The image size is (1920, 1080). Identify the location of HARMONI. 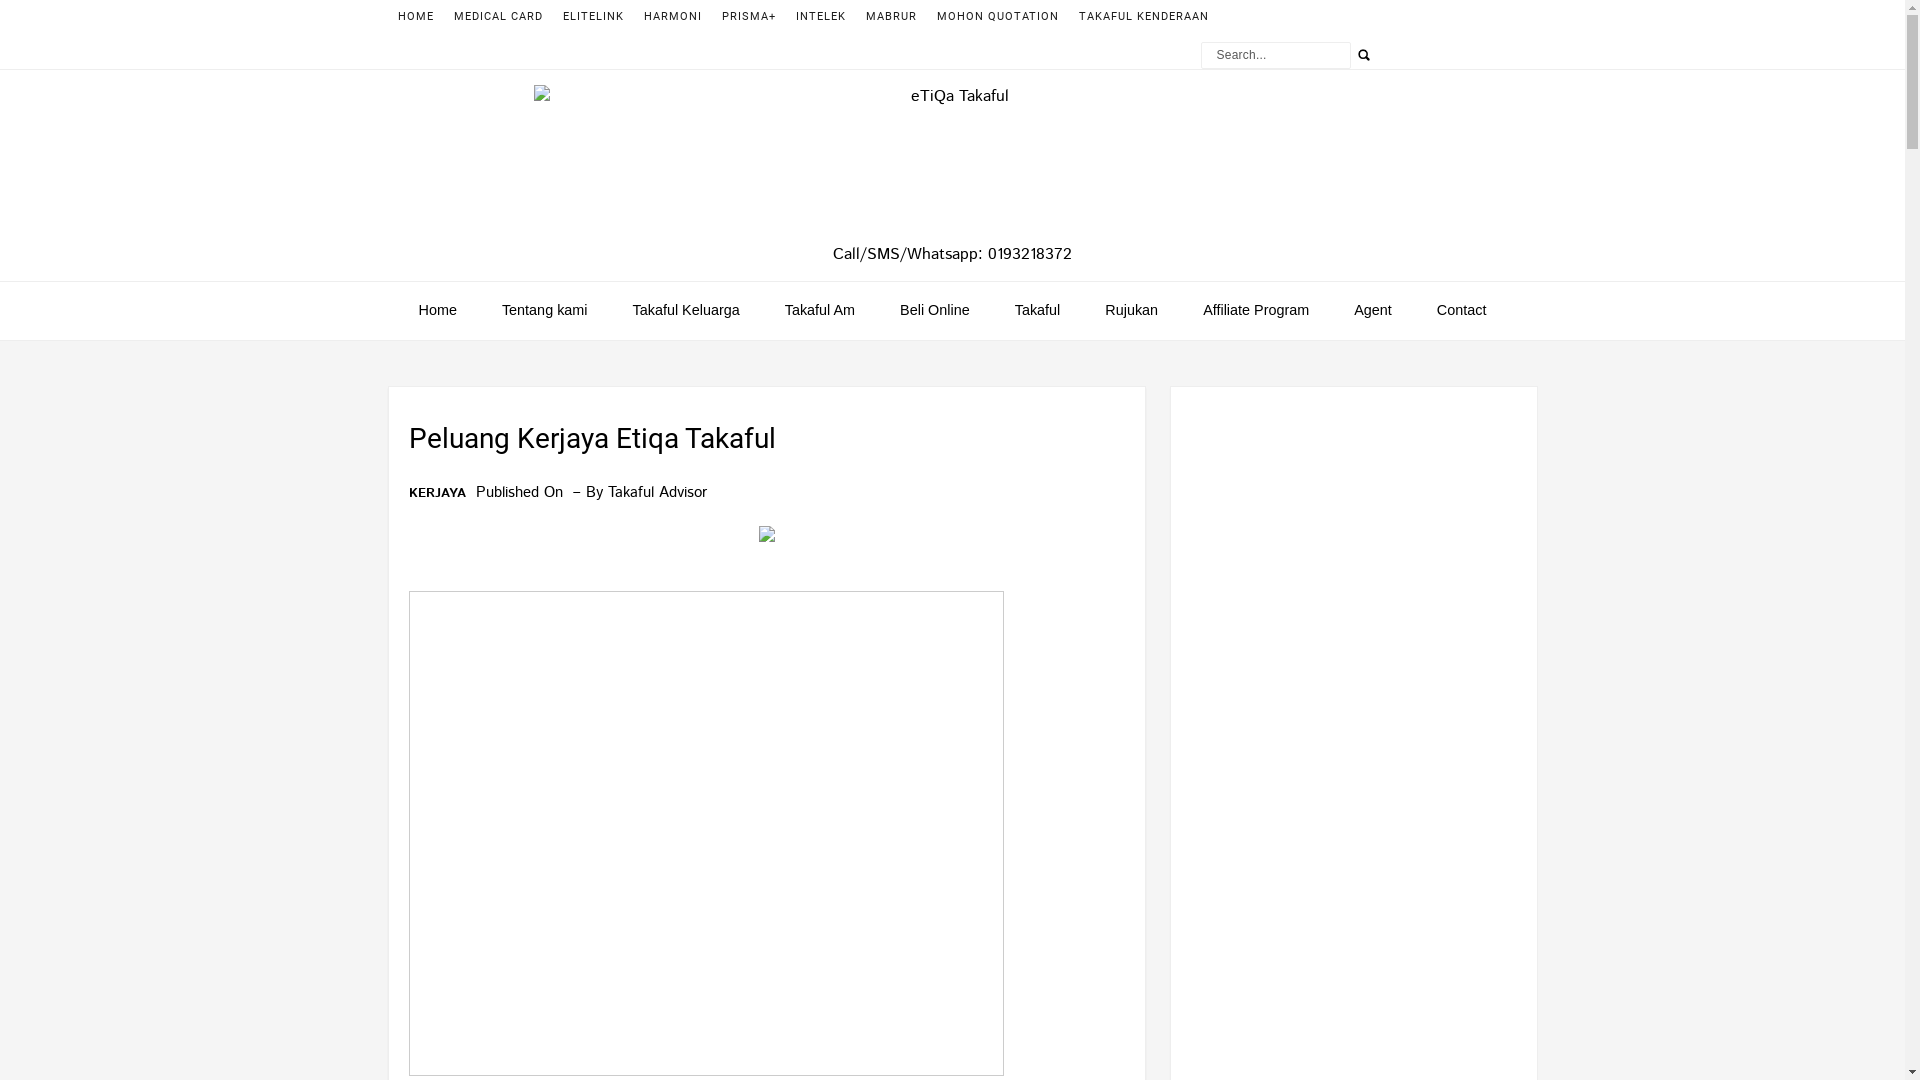
(673, 16).